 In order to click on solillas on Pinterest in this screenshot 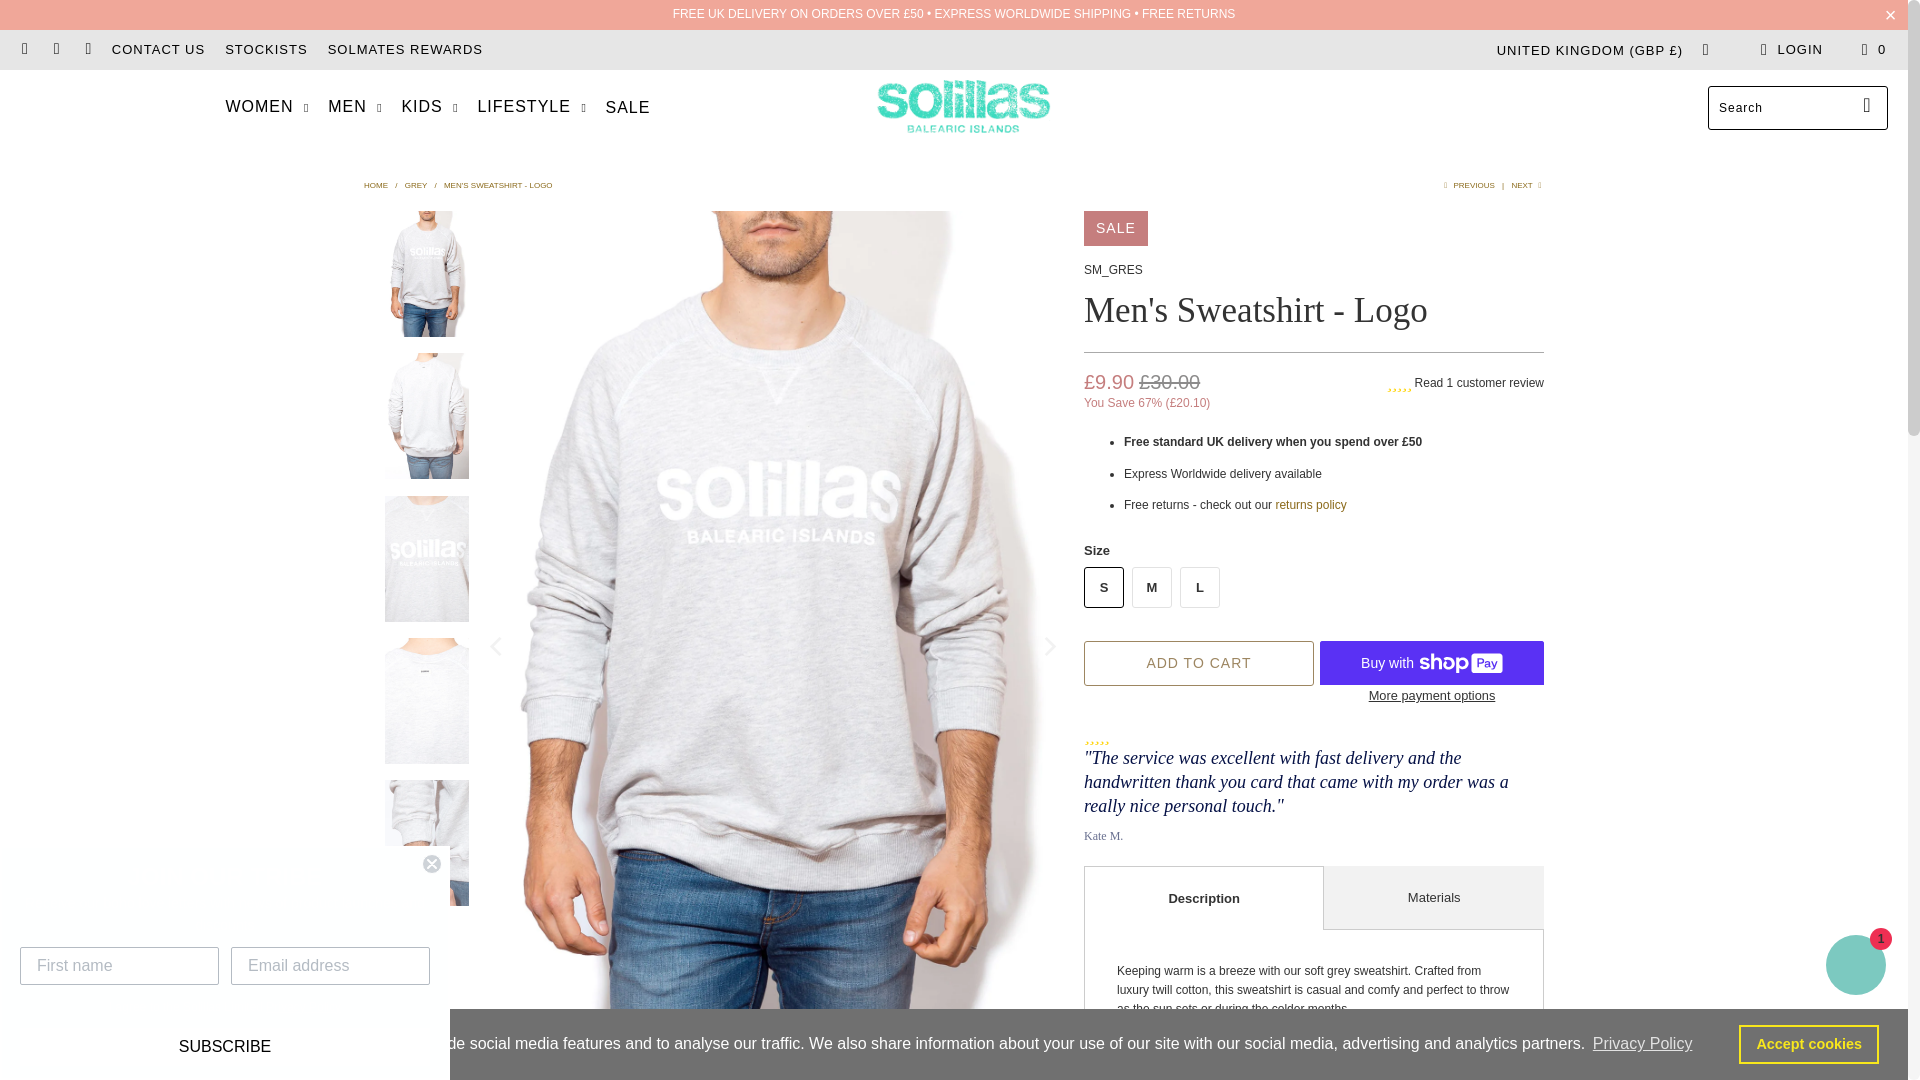, I will do `click(87, 50)`.